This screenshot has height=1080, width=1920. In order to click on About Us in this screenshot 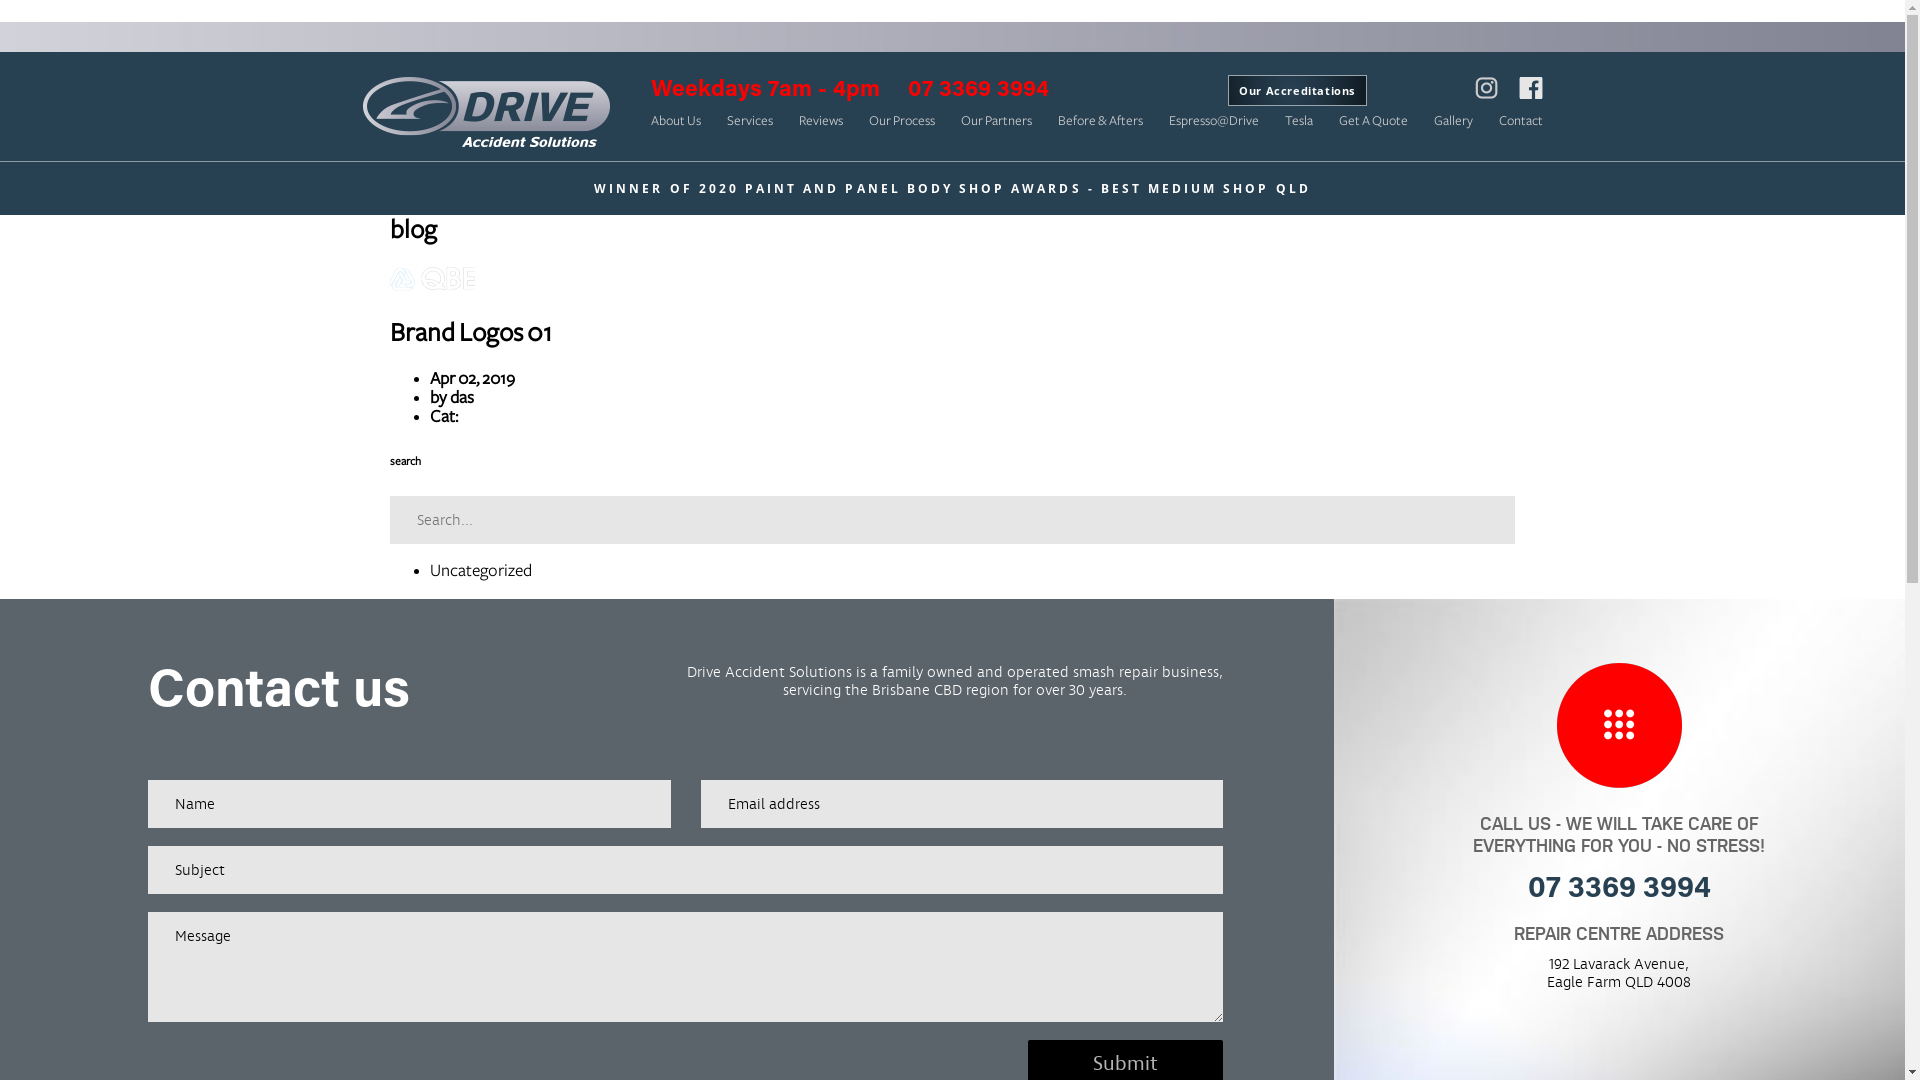, I will do `click(675, 121)`.